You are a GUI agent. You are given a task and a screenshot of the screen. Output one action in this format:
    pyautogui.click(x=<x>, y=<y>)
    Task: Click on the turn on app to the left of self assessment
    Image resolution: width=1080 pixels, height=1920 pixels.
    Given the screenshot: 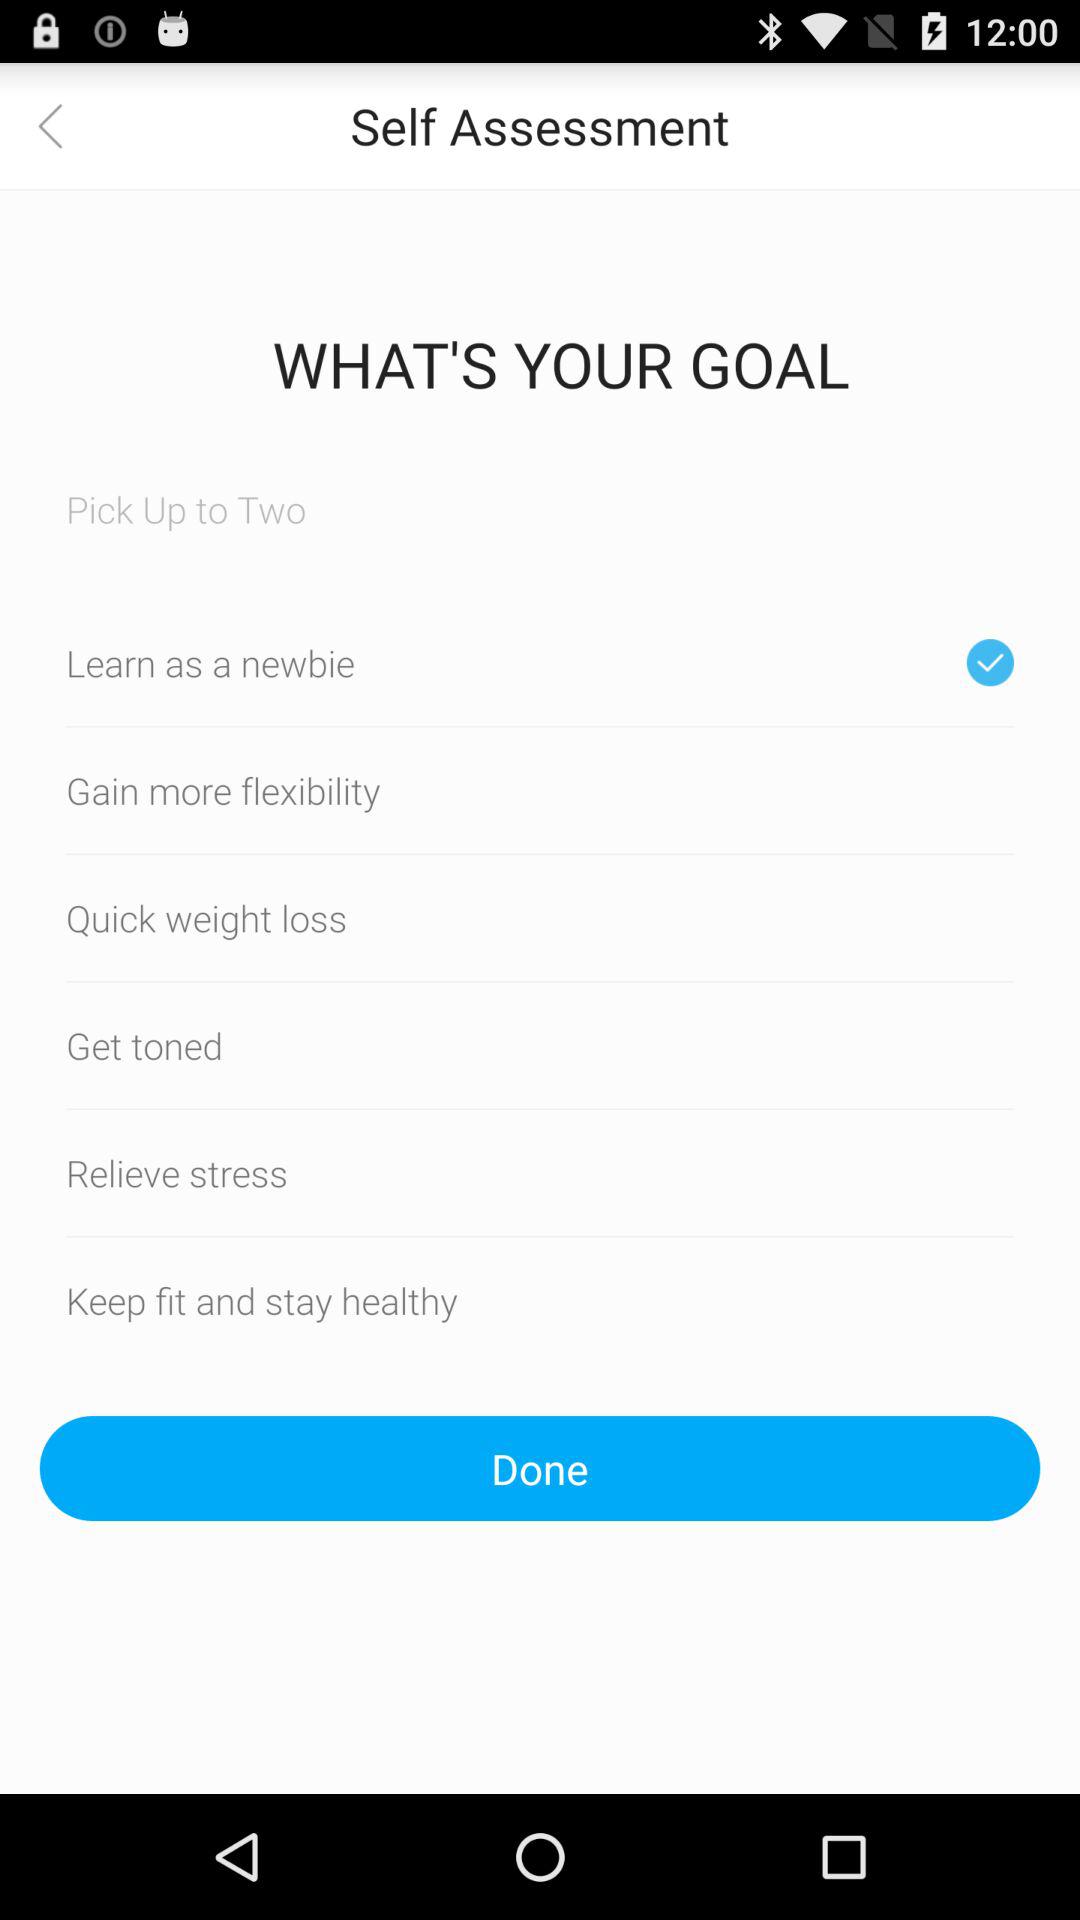 What is the action you would take?
    pyautogui.click(x=63, y=126)
    